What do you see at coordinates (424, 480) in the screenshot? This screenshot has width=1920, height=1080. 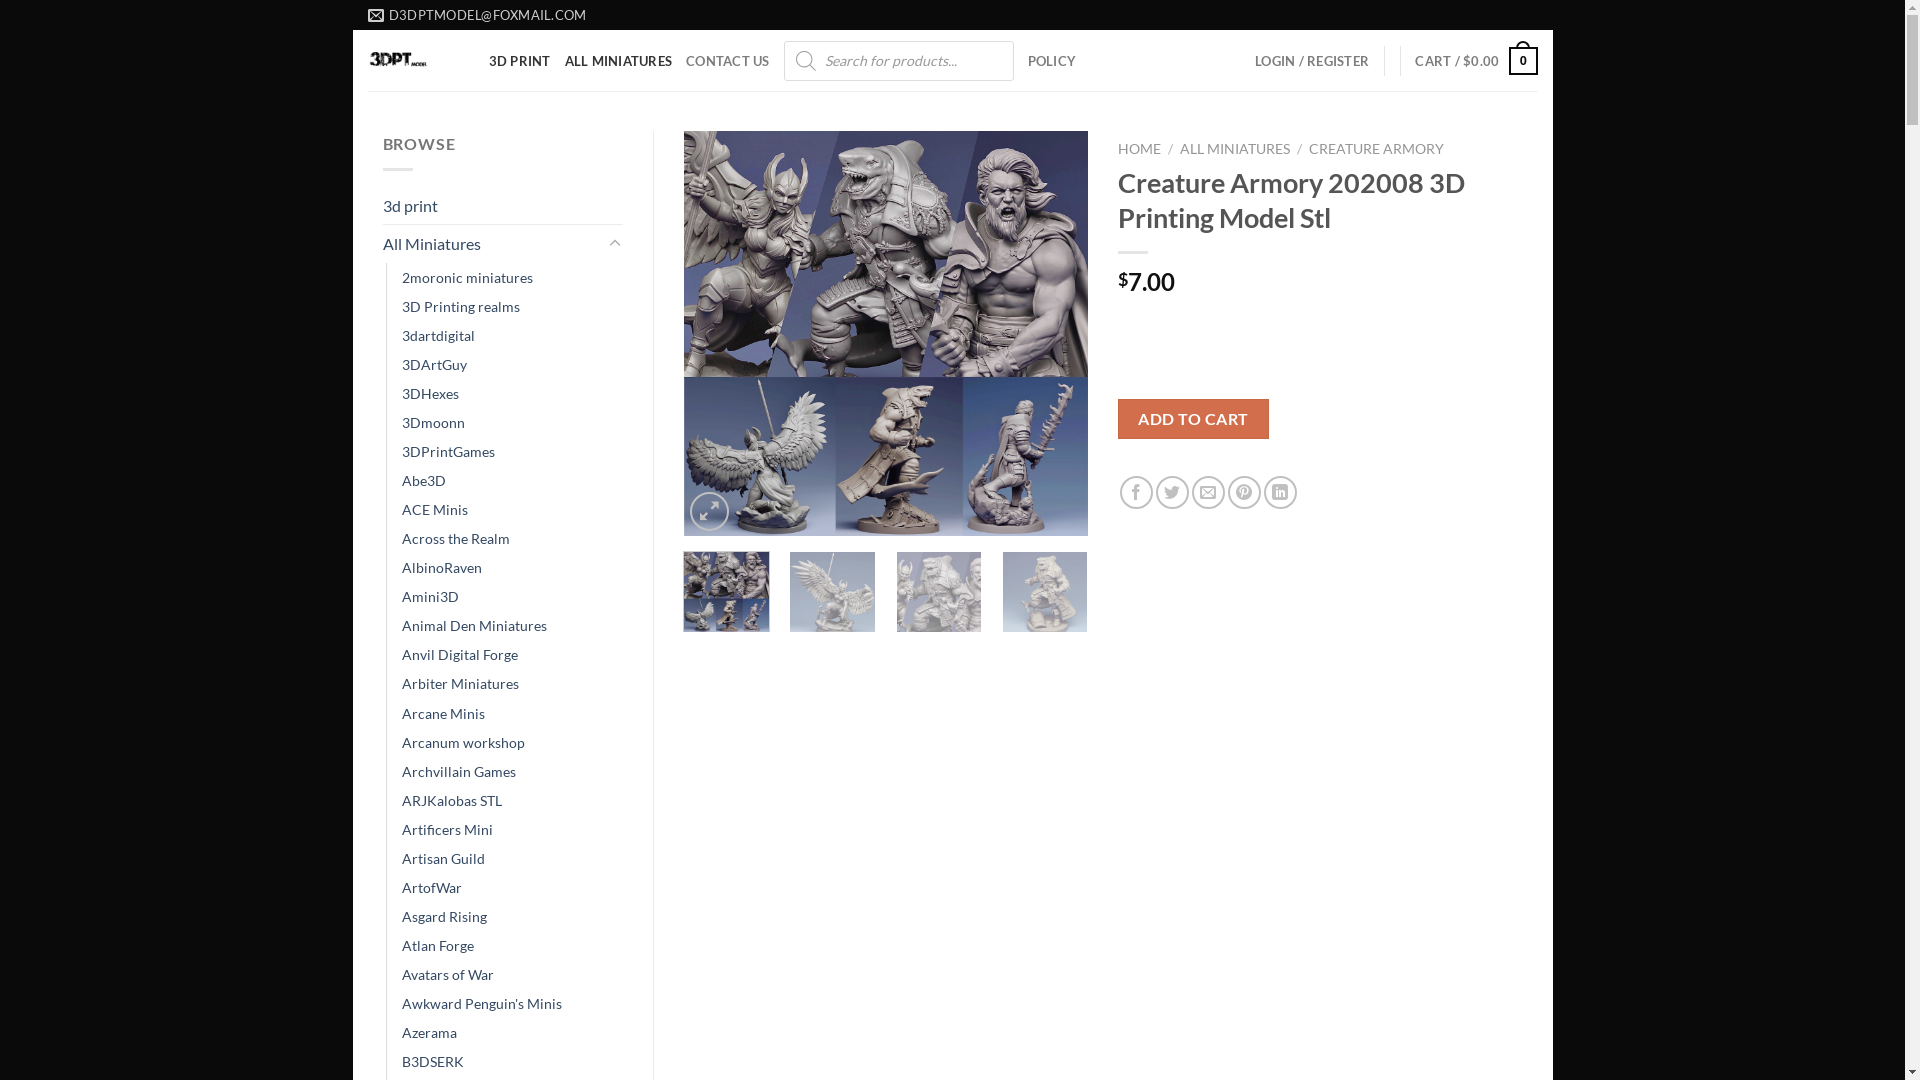 I see `Abe3D` at bounding box center [424, 480].